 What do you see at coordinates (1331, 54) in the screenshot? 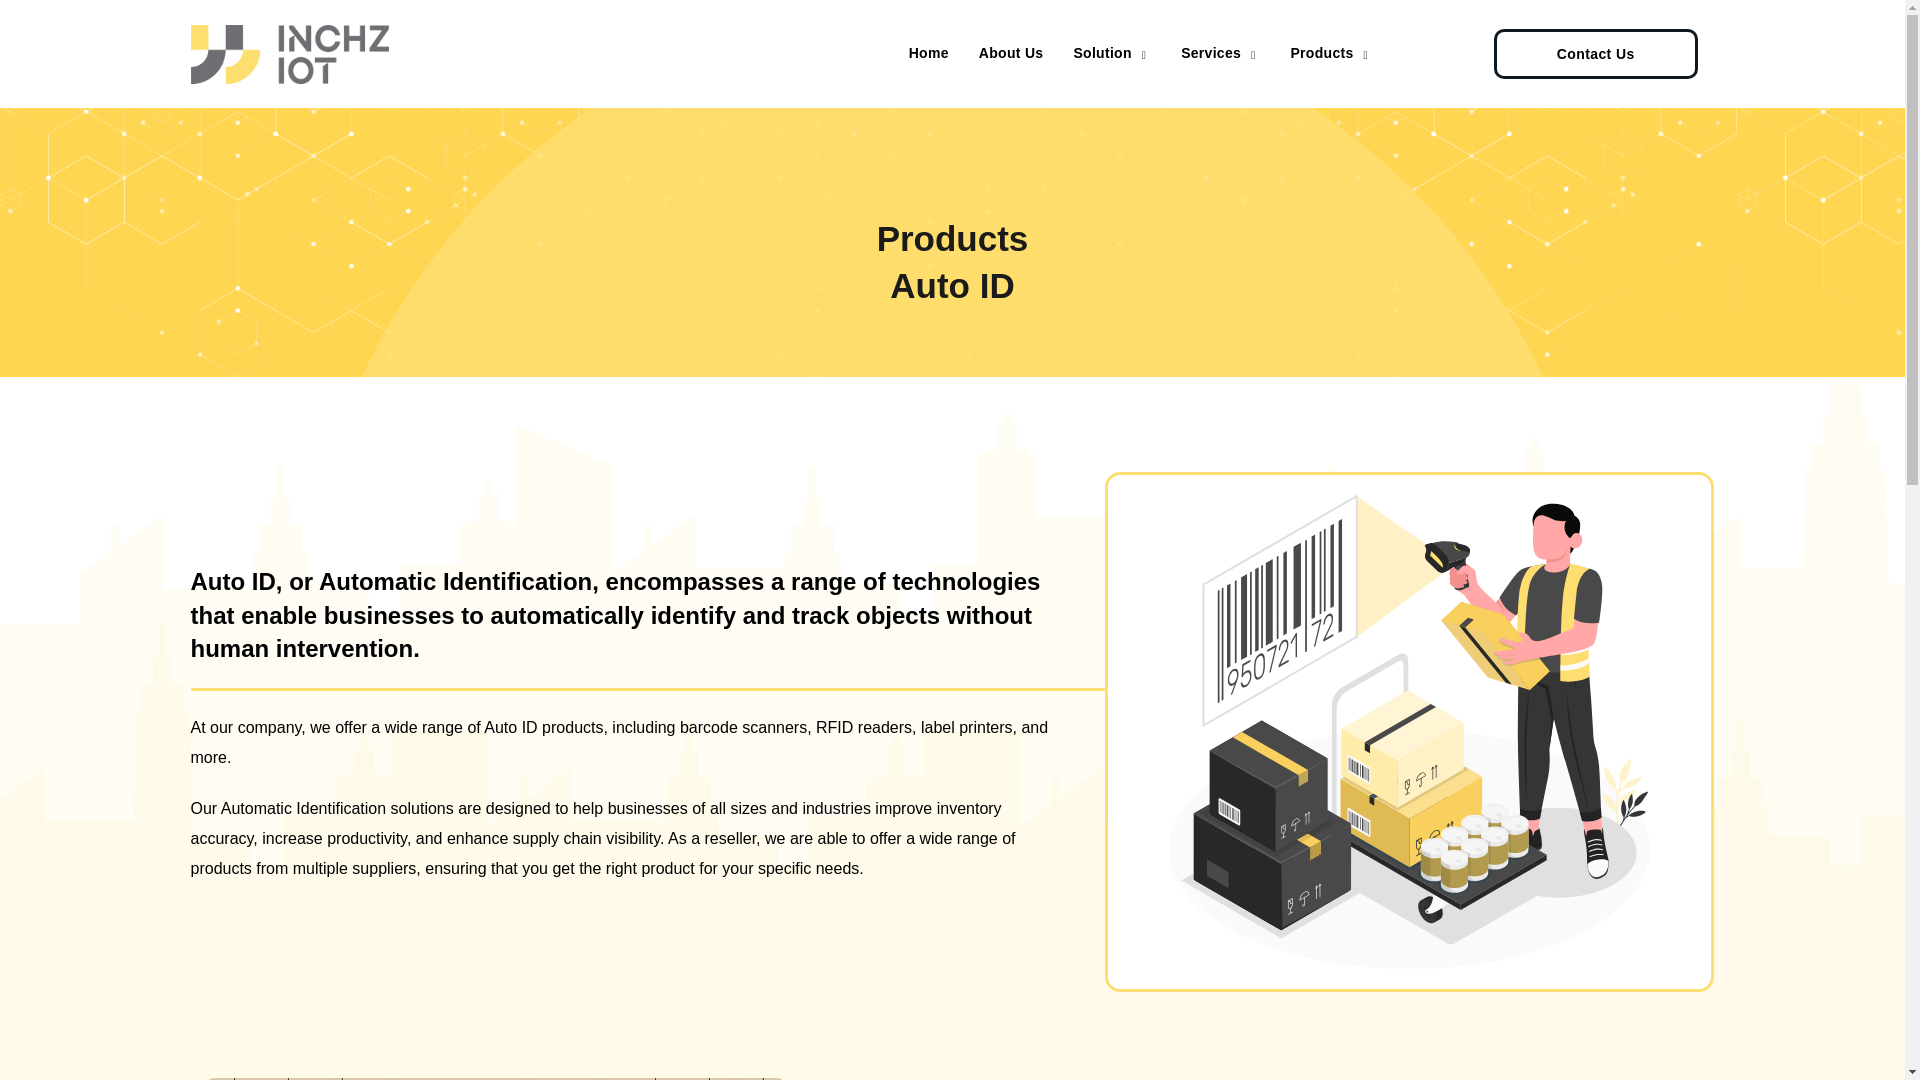
I see `Products` at bounding box center [1331, 54].